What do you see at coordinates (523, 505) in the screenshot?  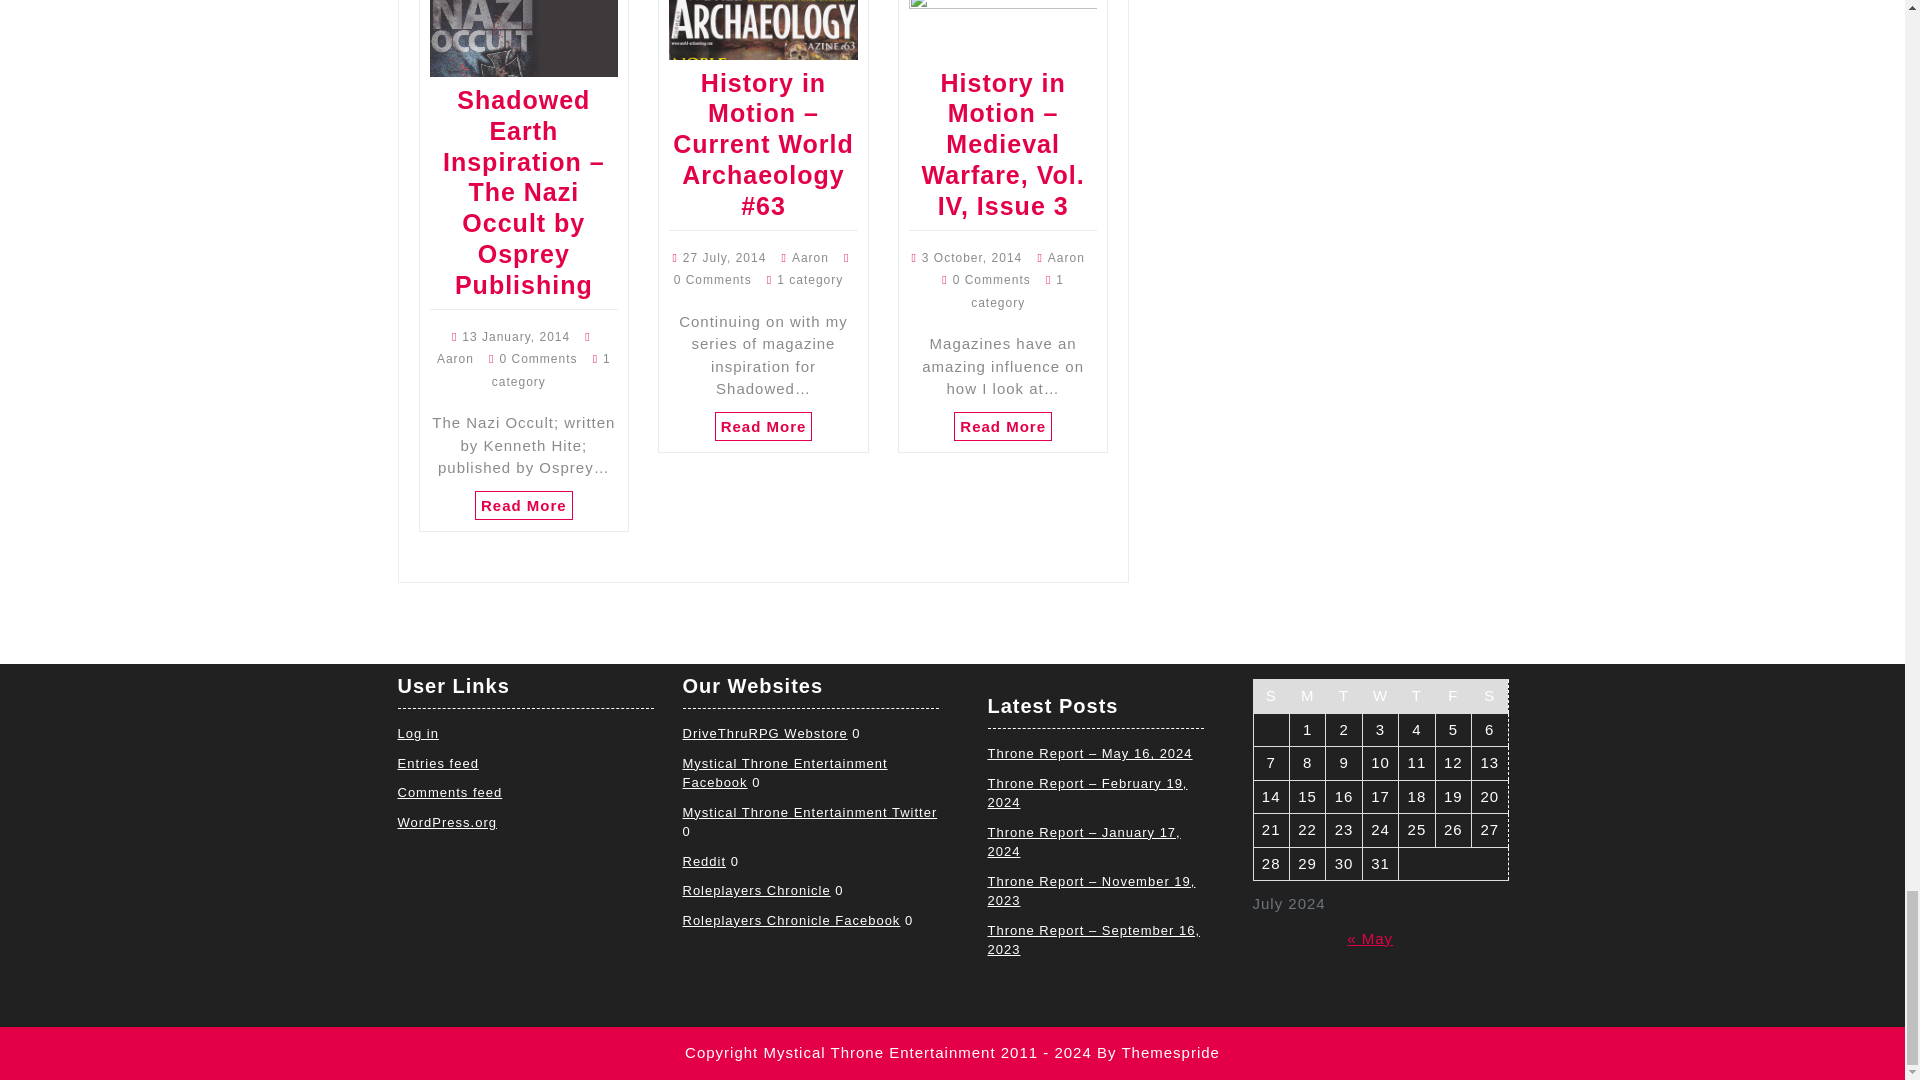 I see `Read More` at bounding box center [523, 505].